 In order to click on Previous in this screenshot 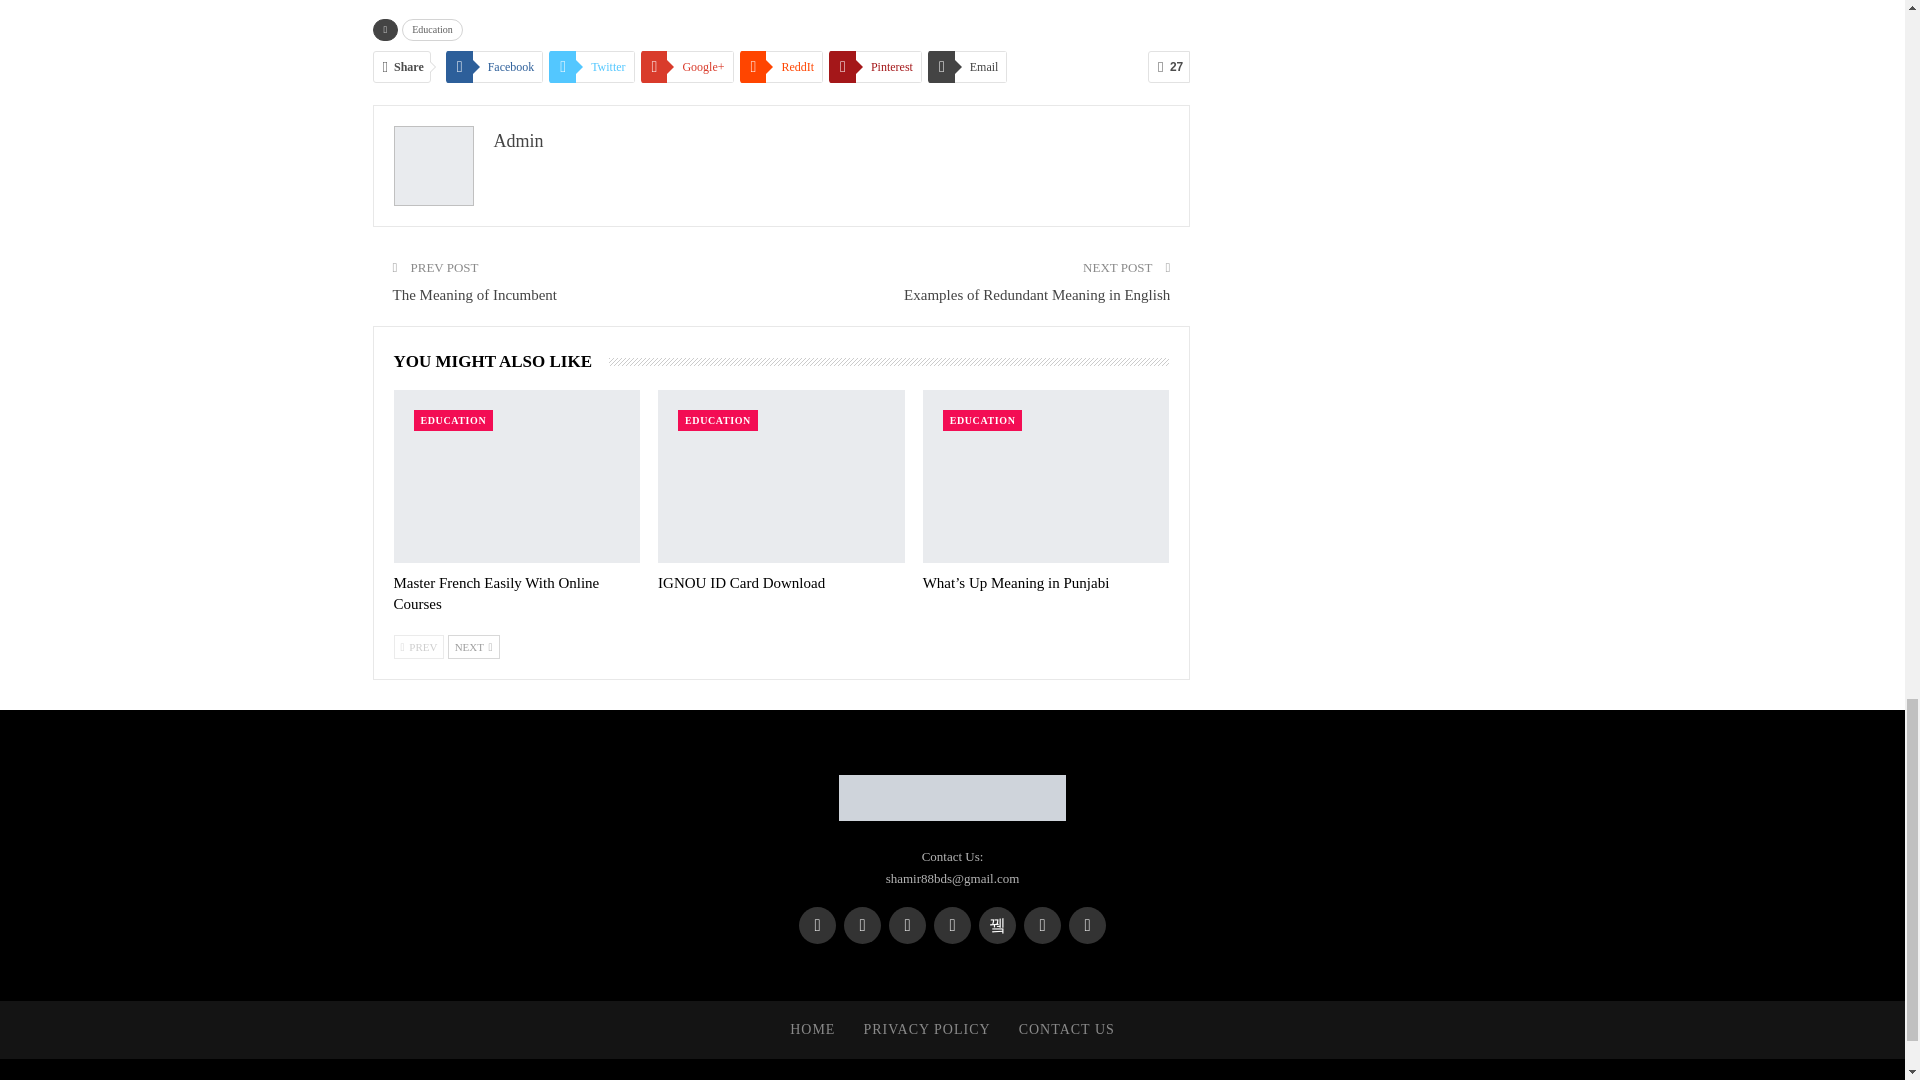, I will do `click(419, 646)`.